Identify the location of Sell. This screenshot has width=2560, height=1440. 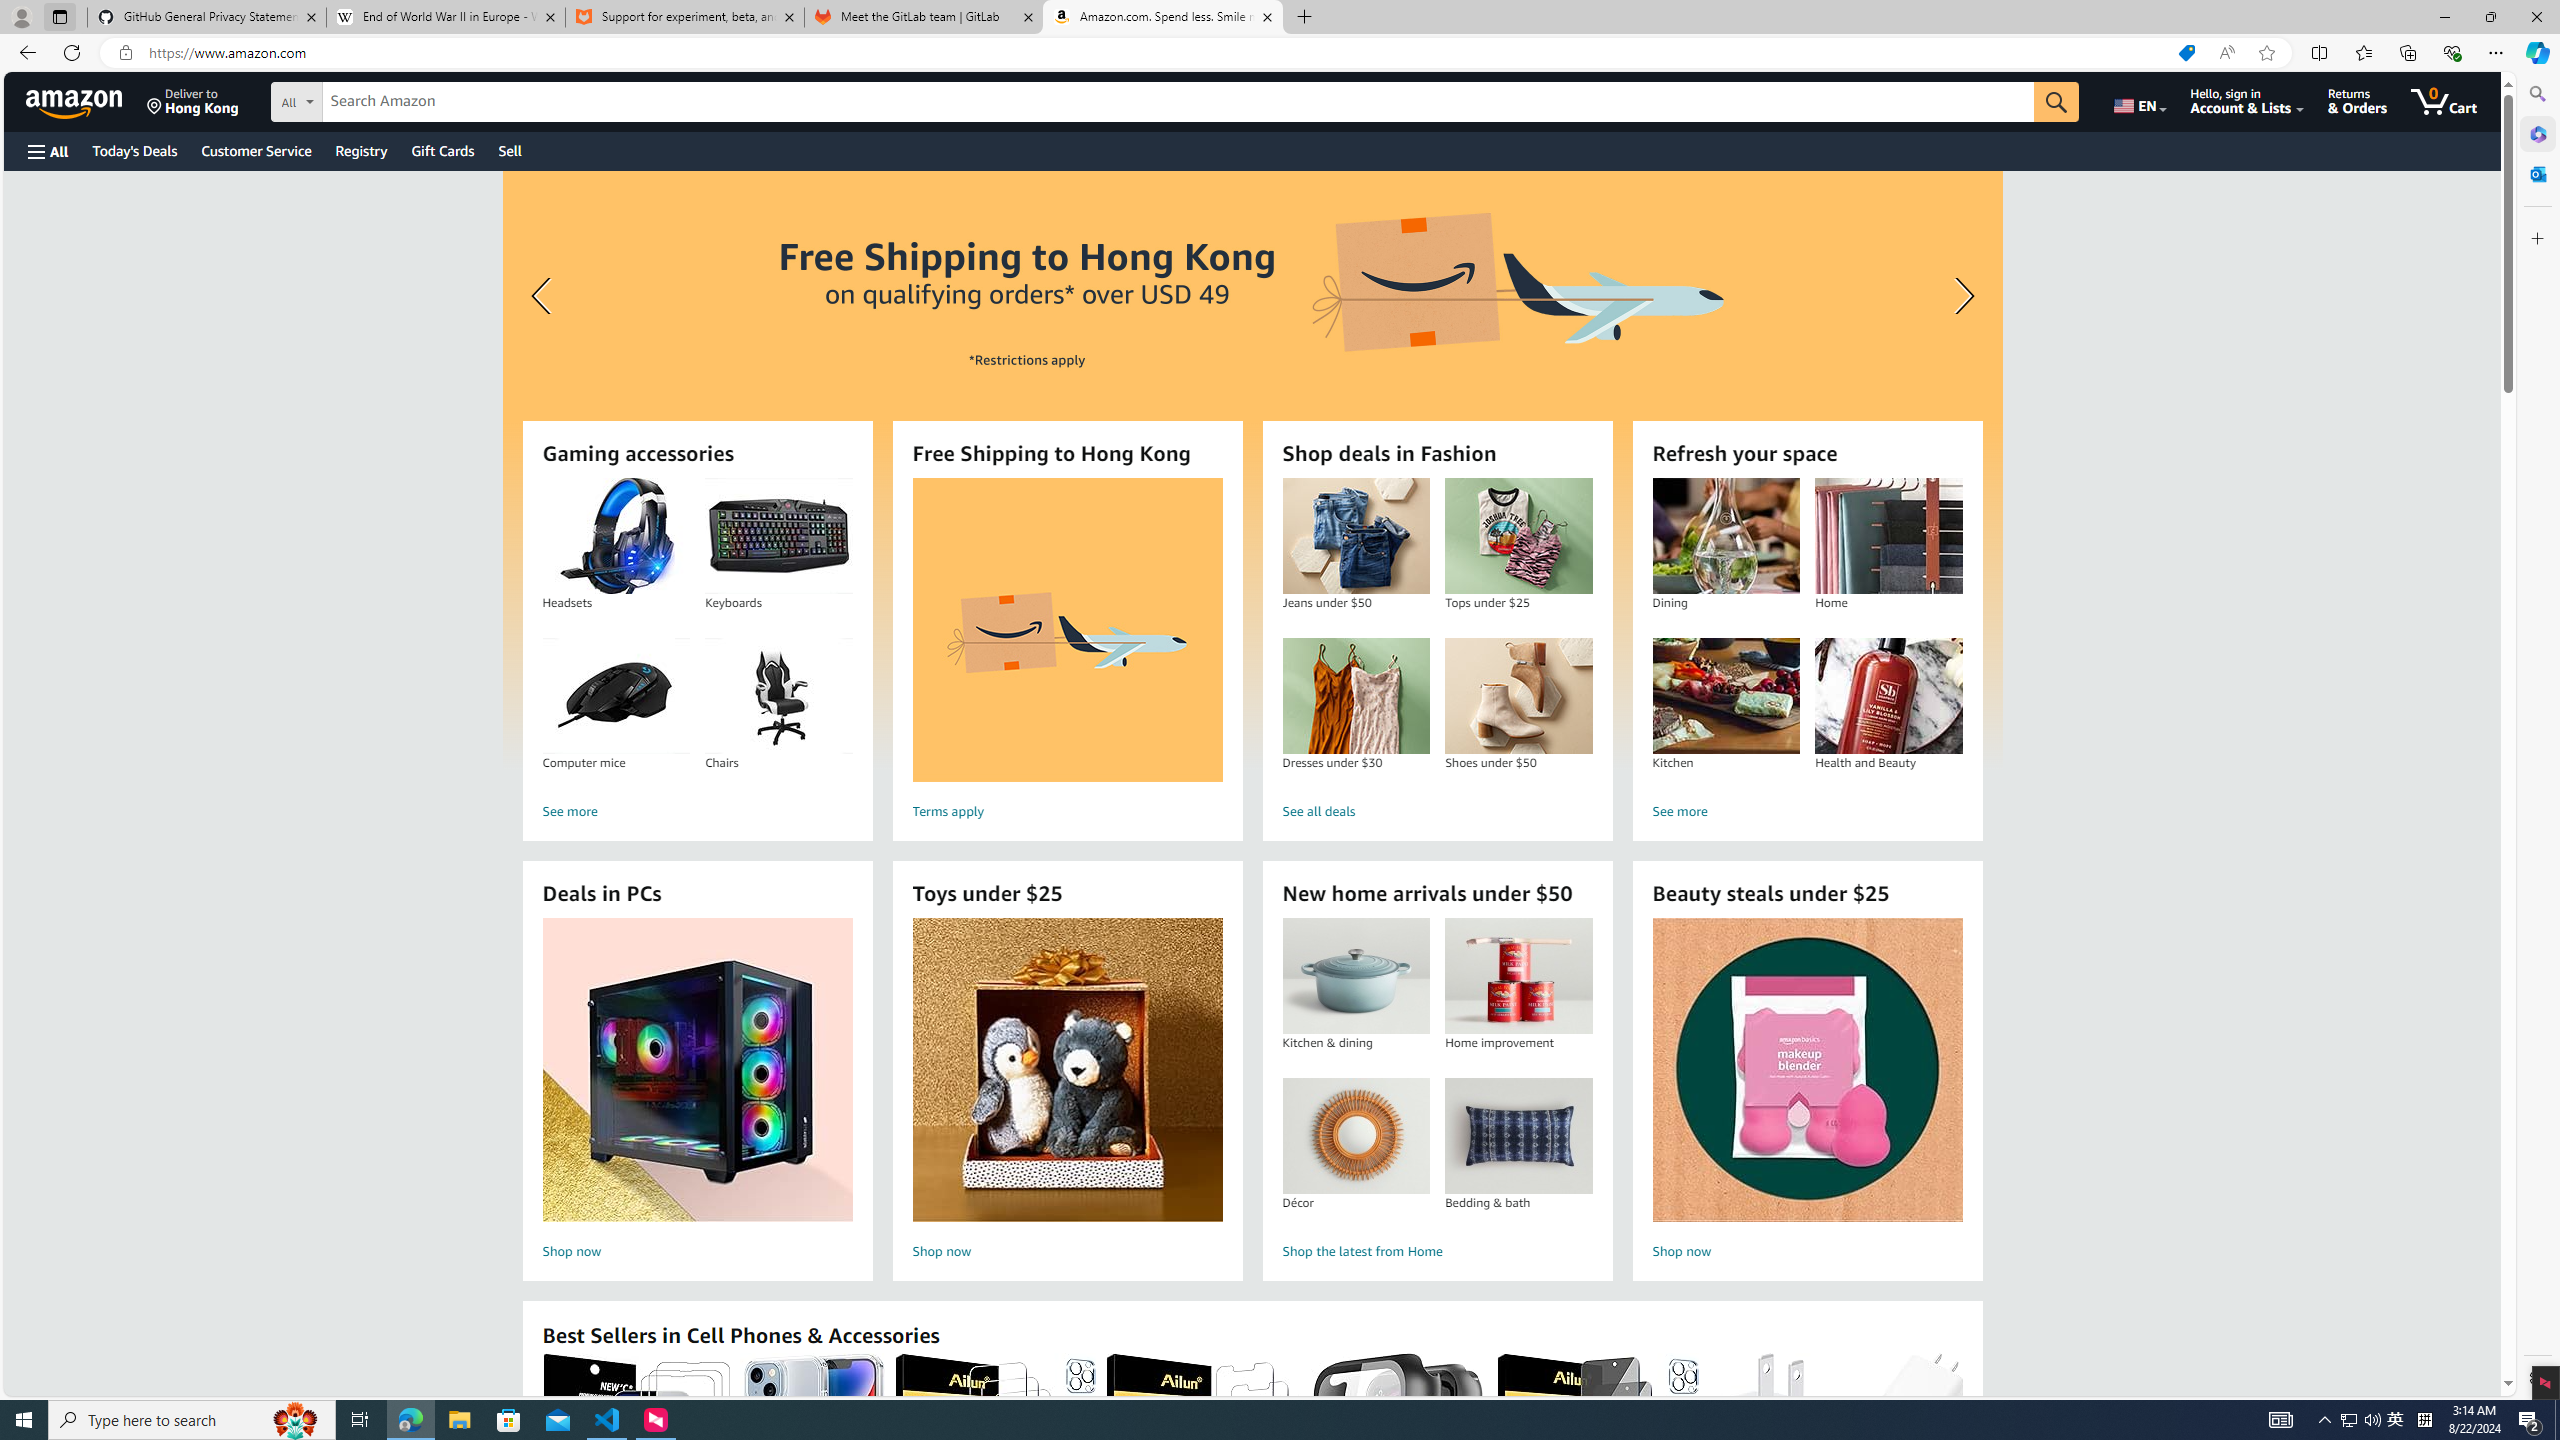
(510, 150).